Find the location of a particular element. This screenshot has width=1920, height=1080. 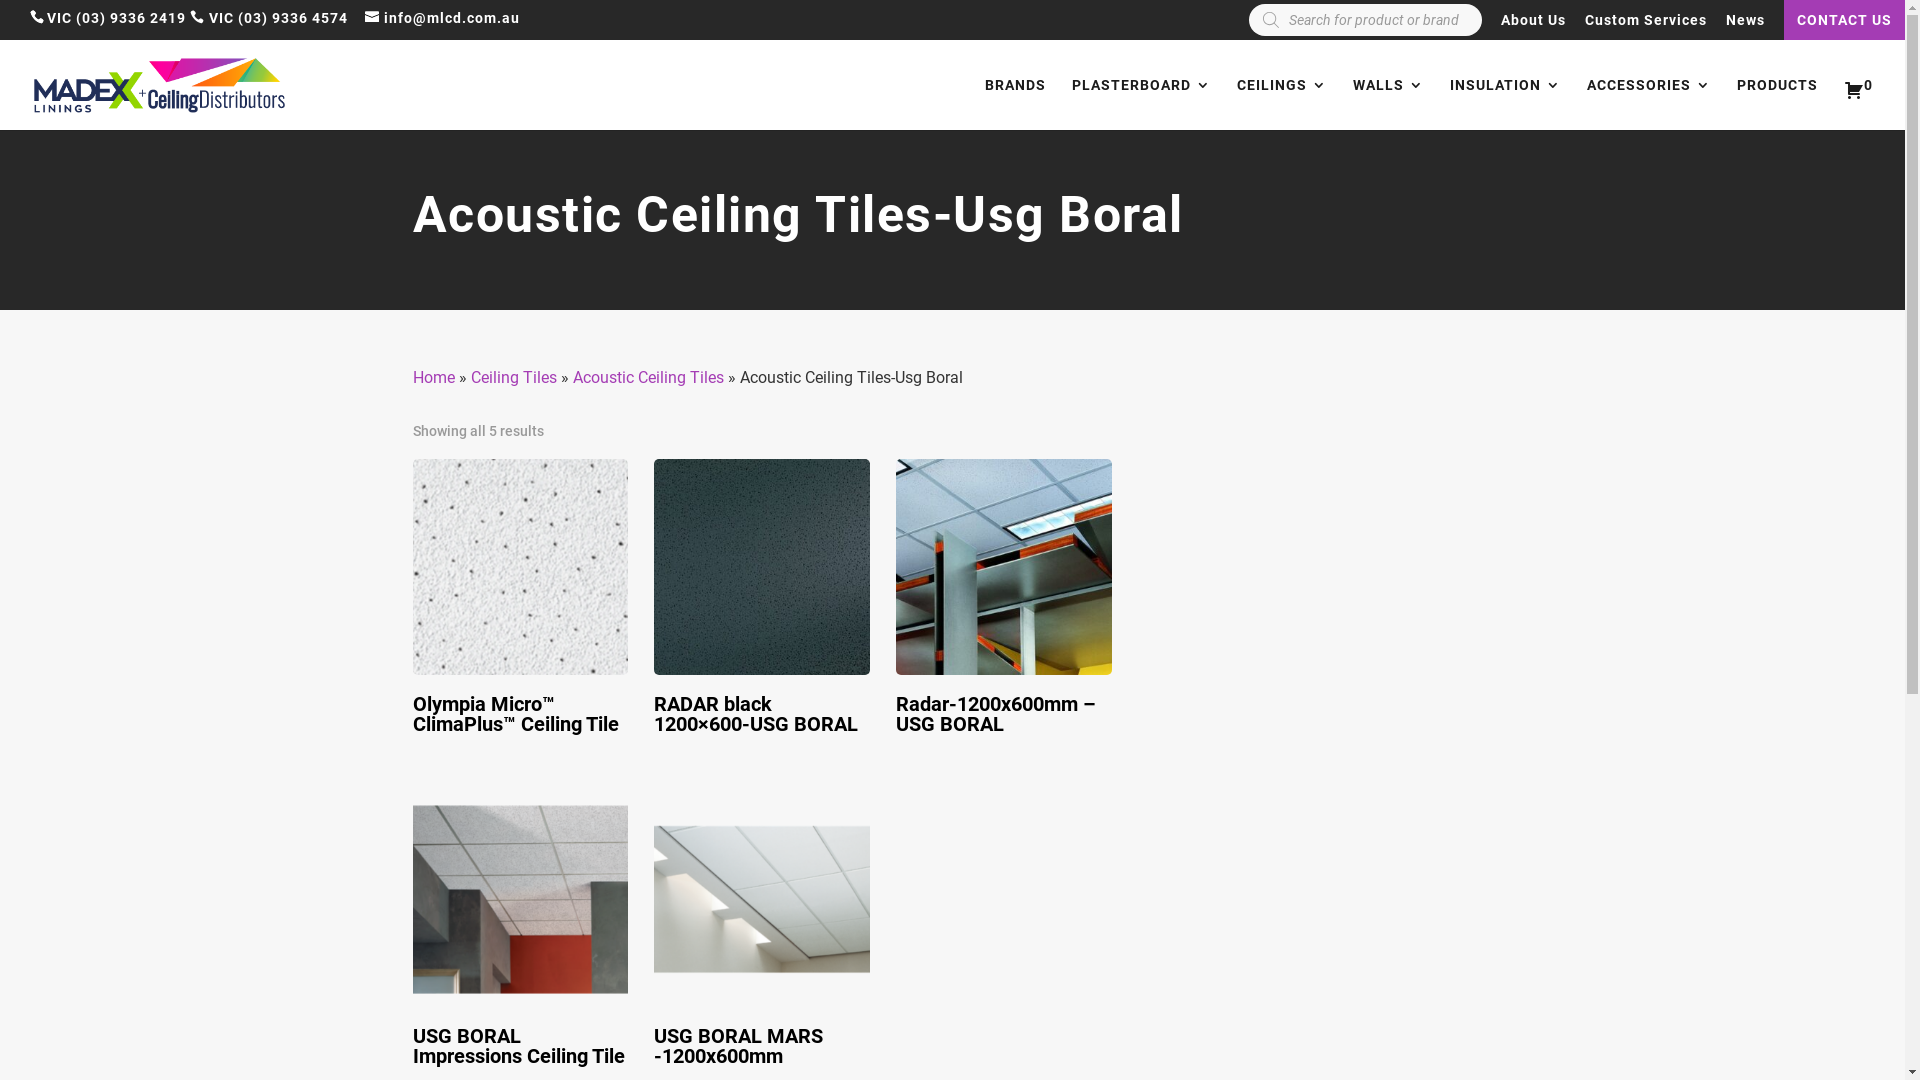

USG BORAL MARS -1200x600mm is located at coordinates (762, 934).